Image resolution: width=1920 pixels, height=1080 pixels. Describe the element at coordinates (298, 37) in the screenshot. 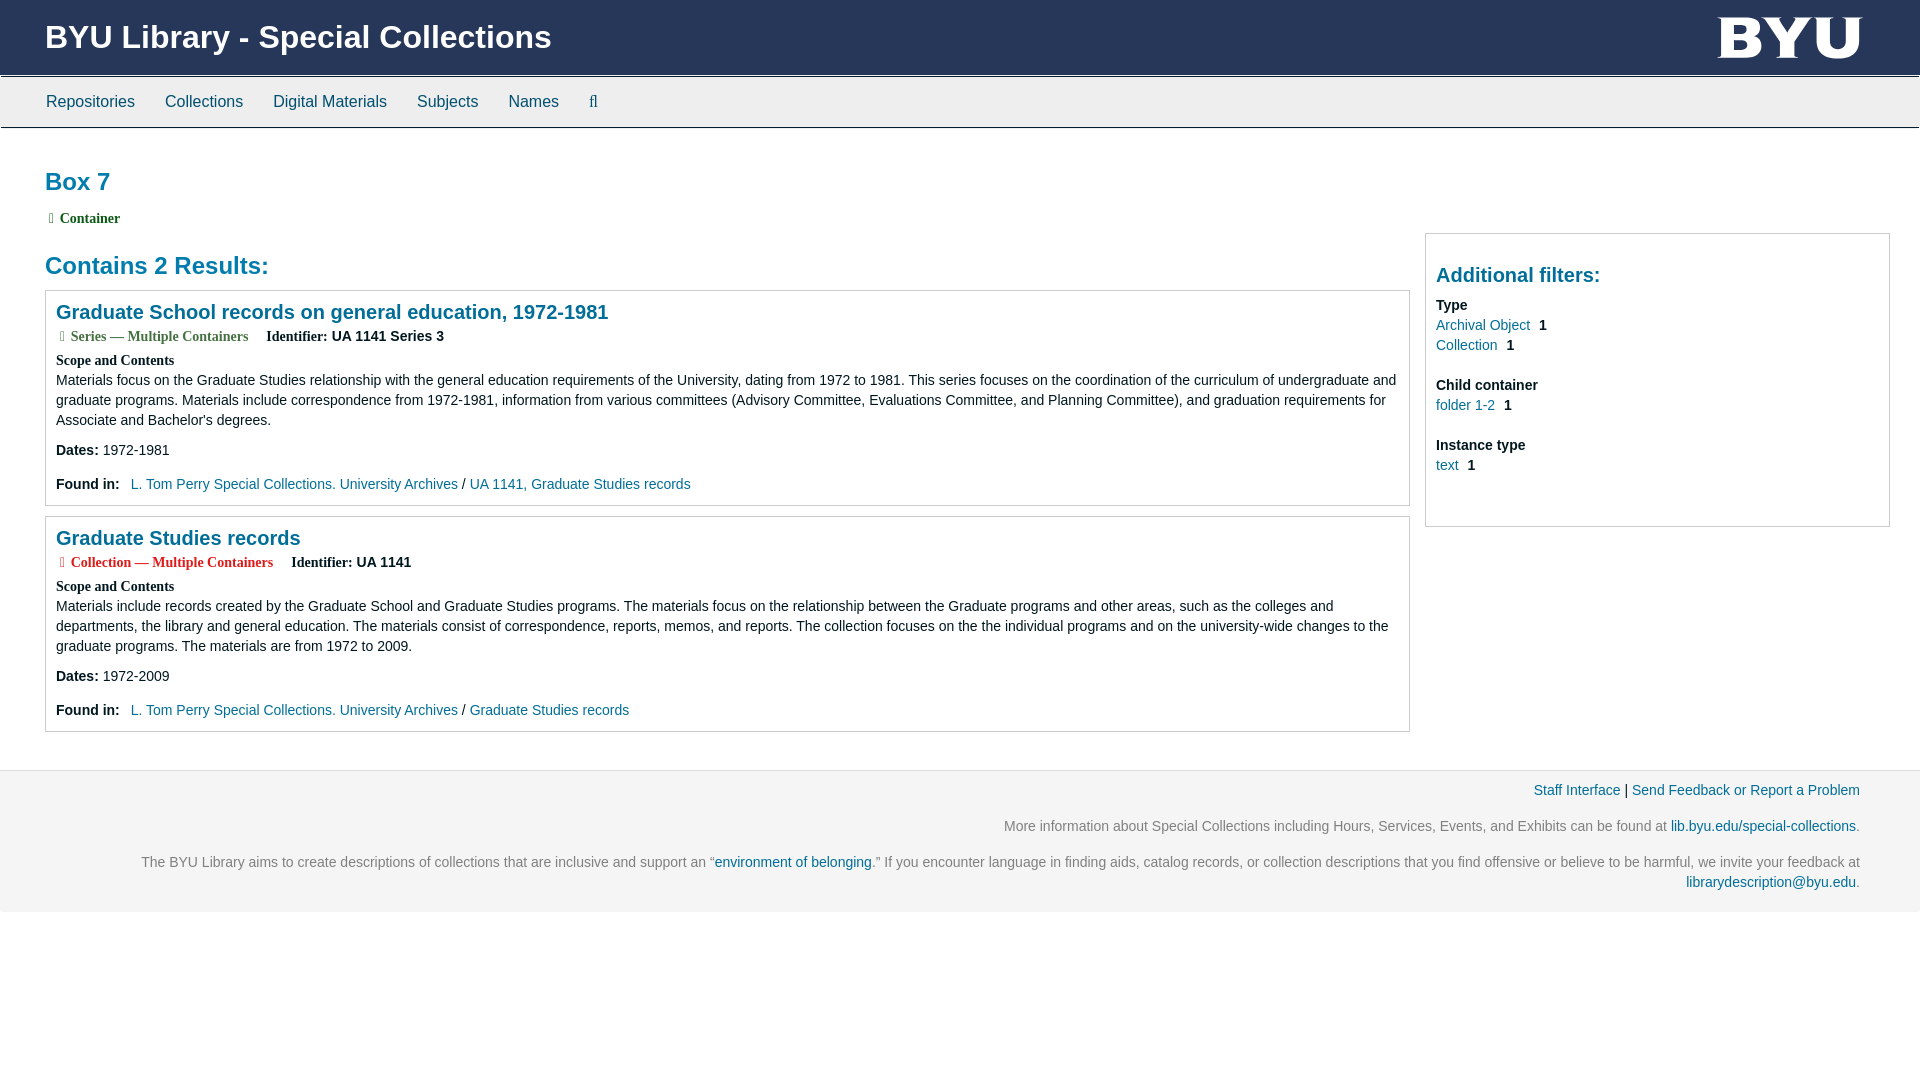

I see `BYU Library - Special Collections` at that location.